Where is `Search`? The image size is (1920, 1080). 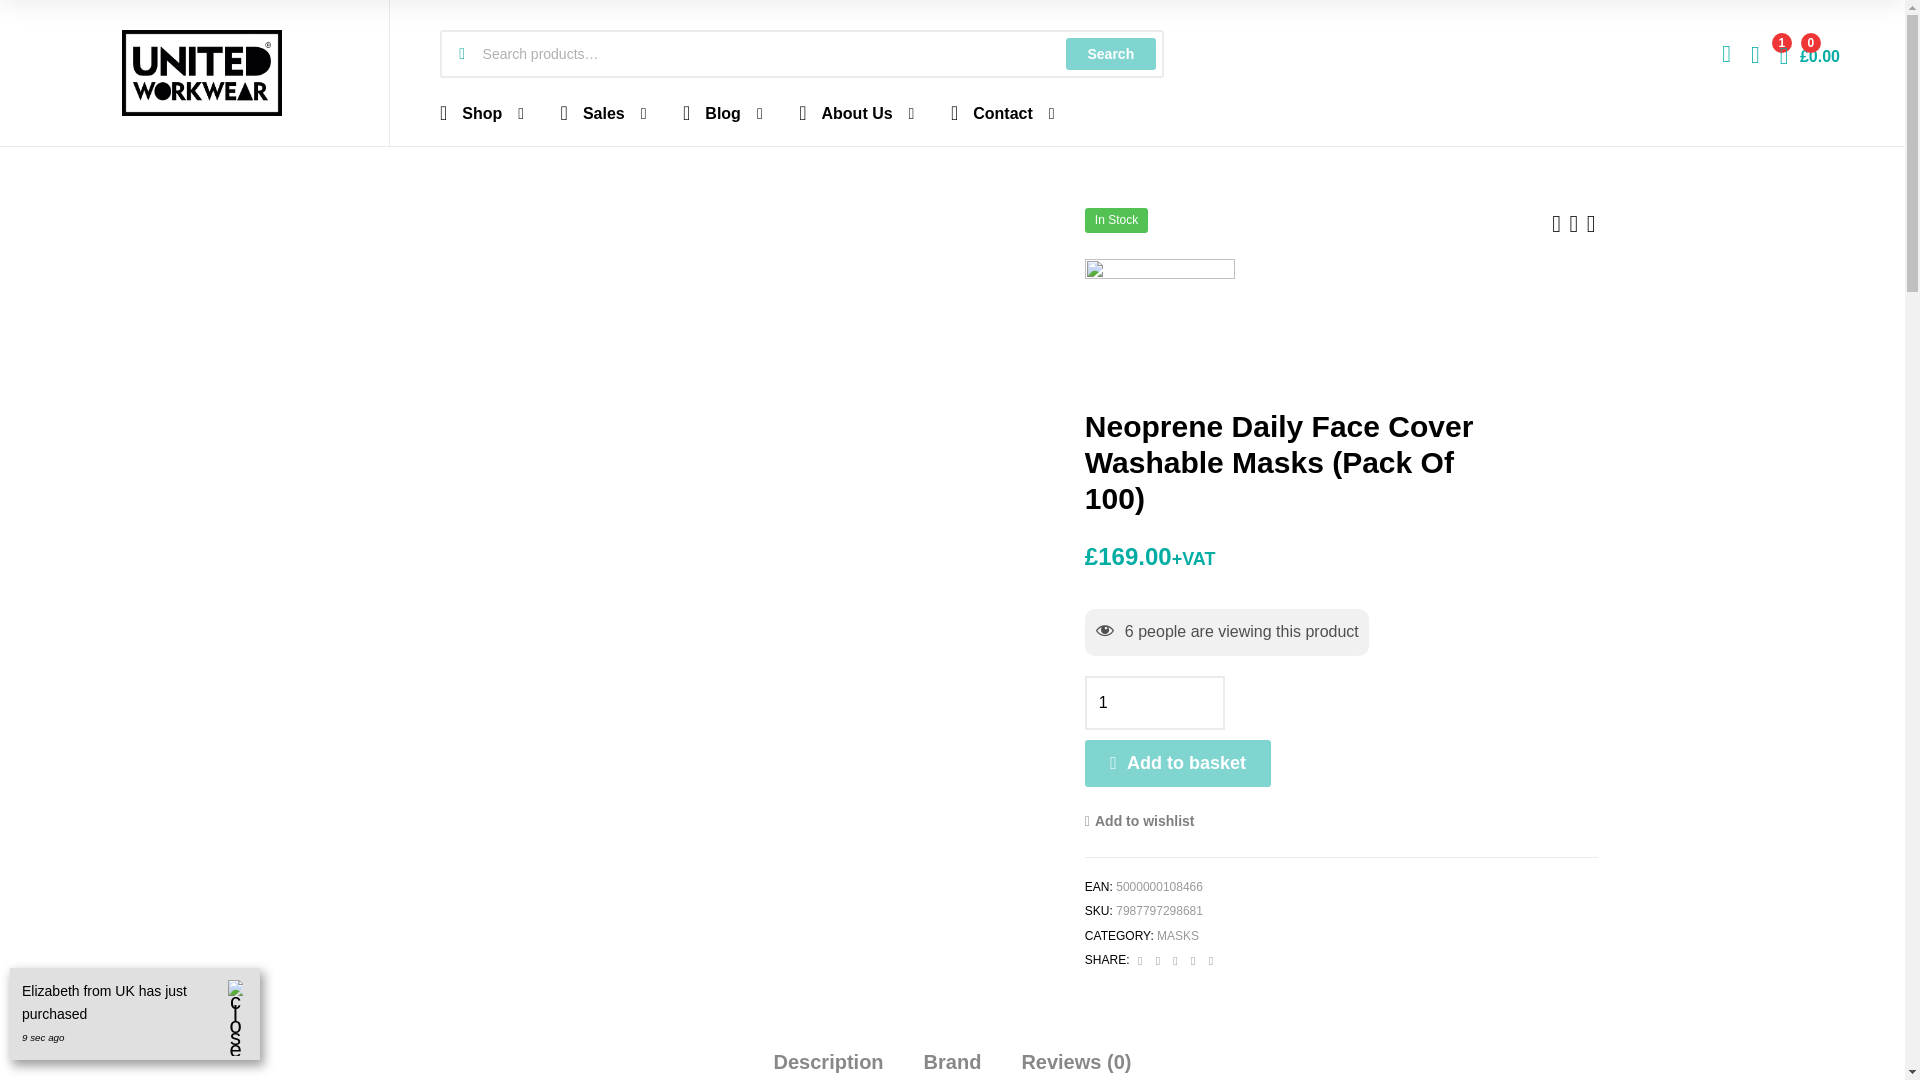 Search is located at coordinates (1110, 54).